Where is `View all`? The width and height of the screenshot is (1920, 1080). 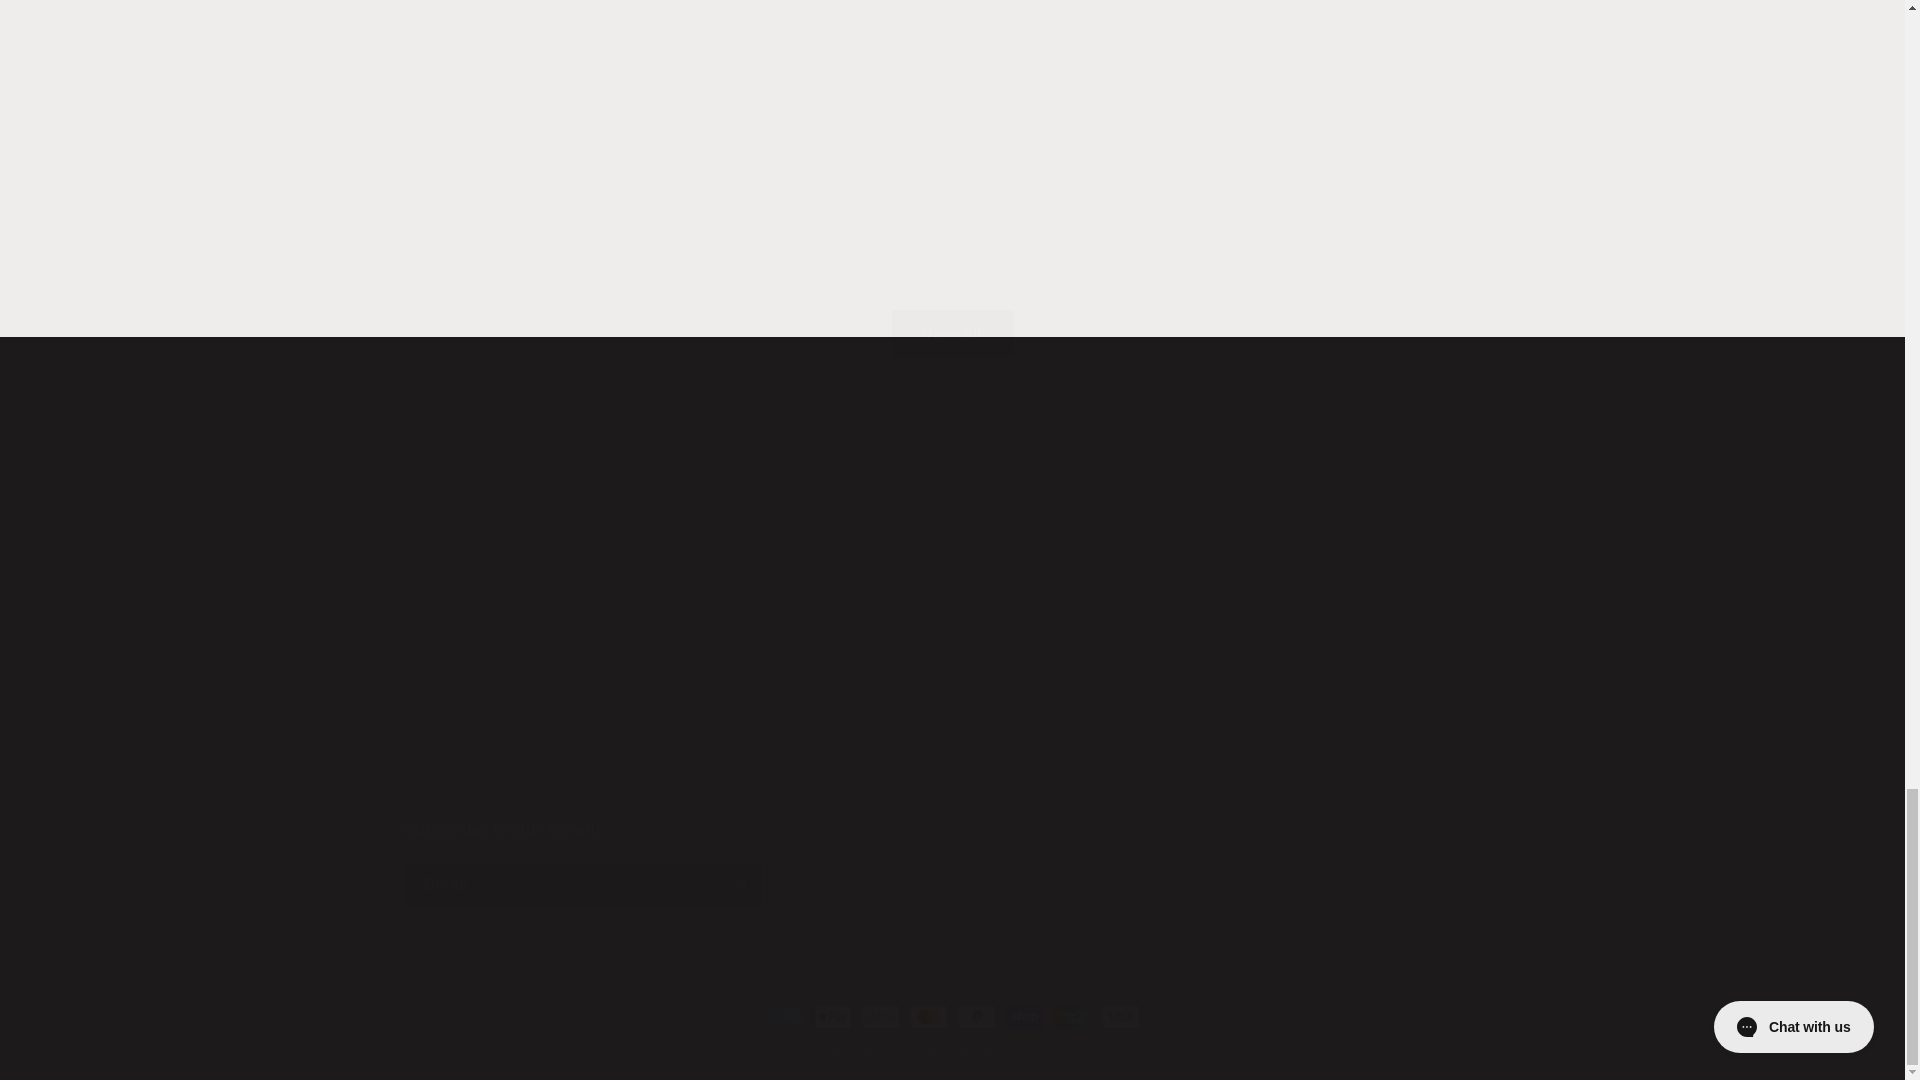 View all is located at coordinates (1069, 499).